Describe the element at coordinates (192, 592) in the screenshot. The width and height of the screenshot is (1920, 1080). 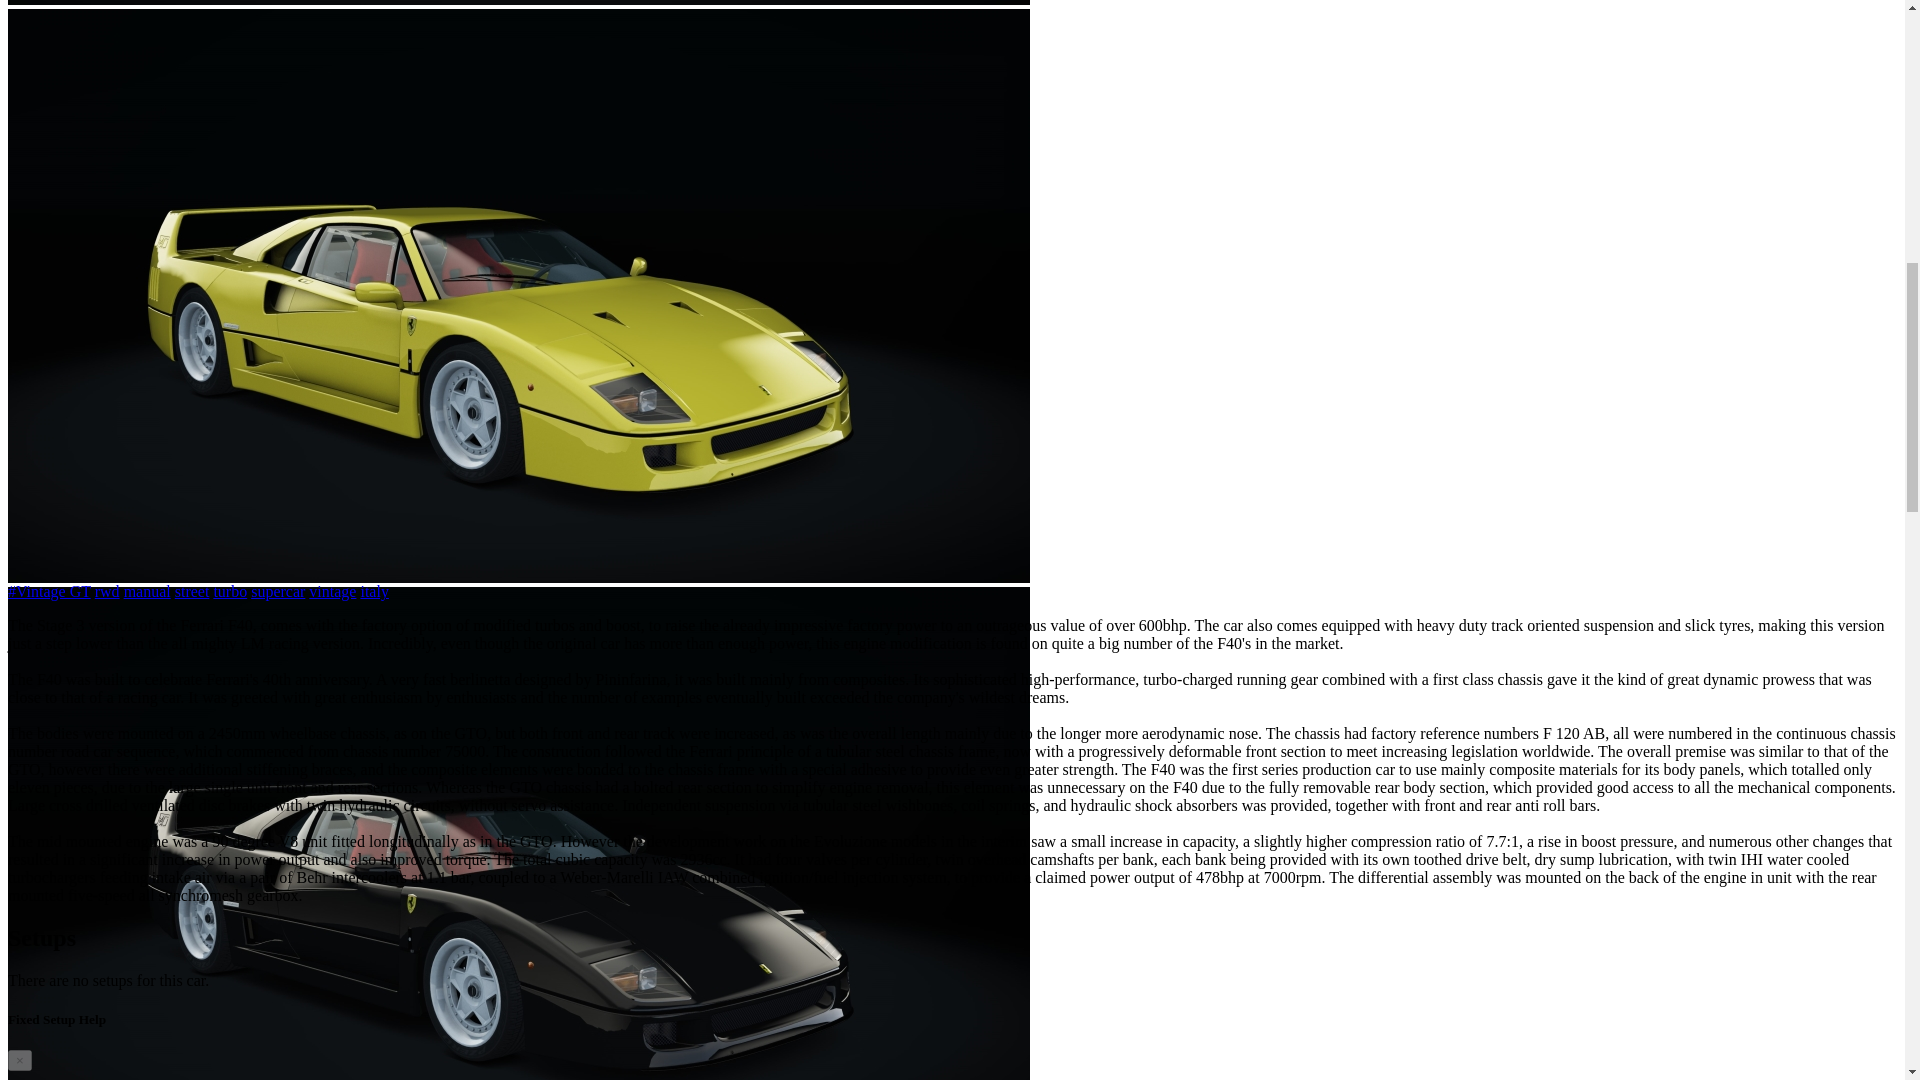
I see `street` at that location.